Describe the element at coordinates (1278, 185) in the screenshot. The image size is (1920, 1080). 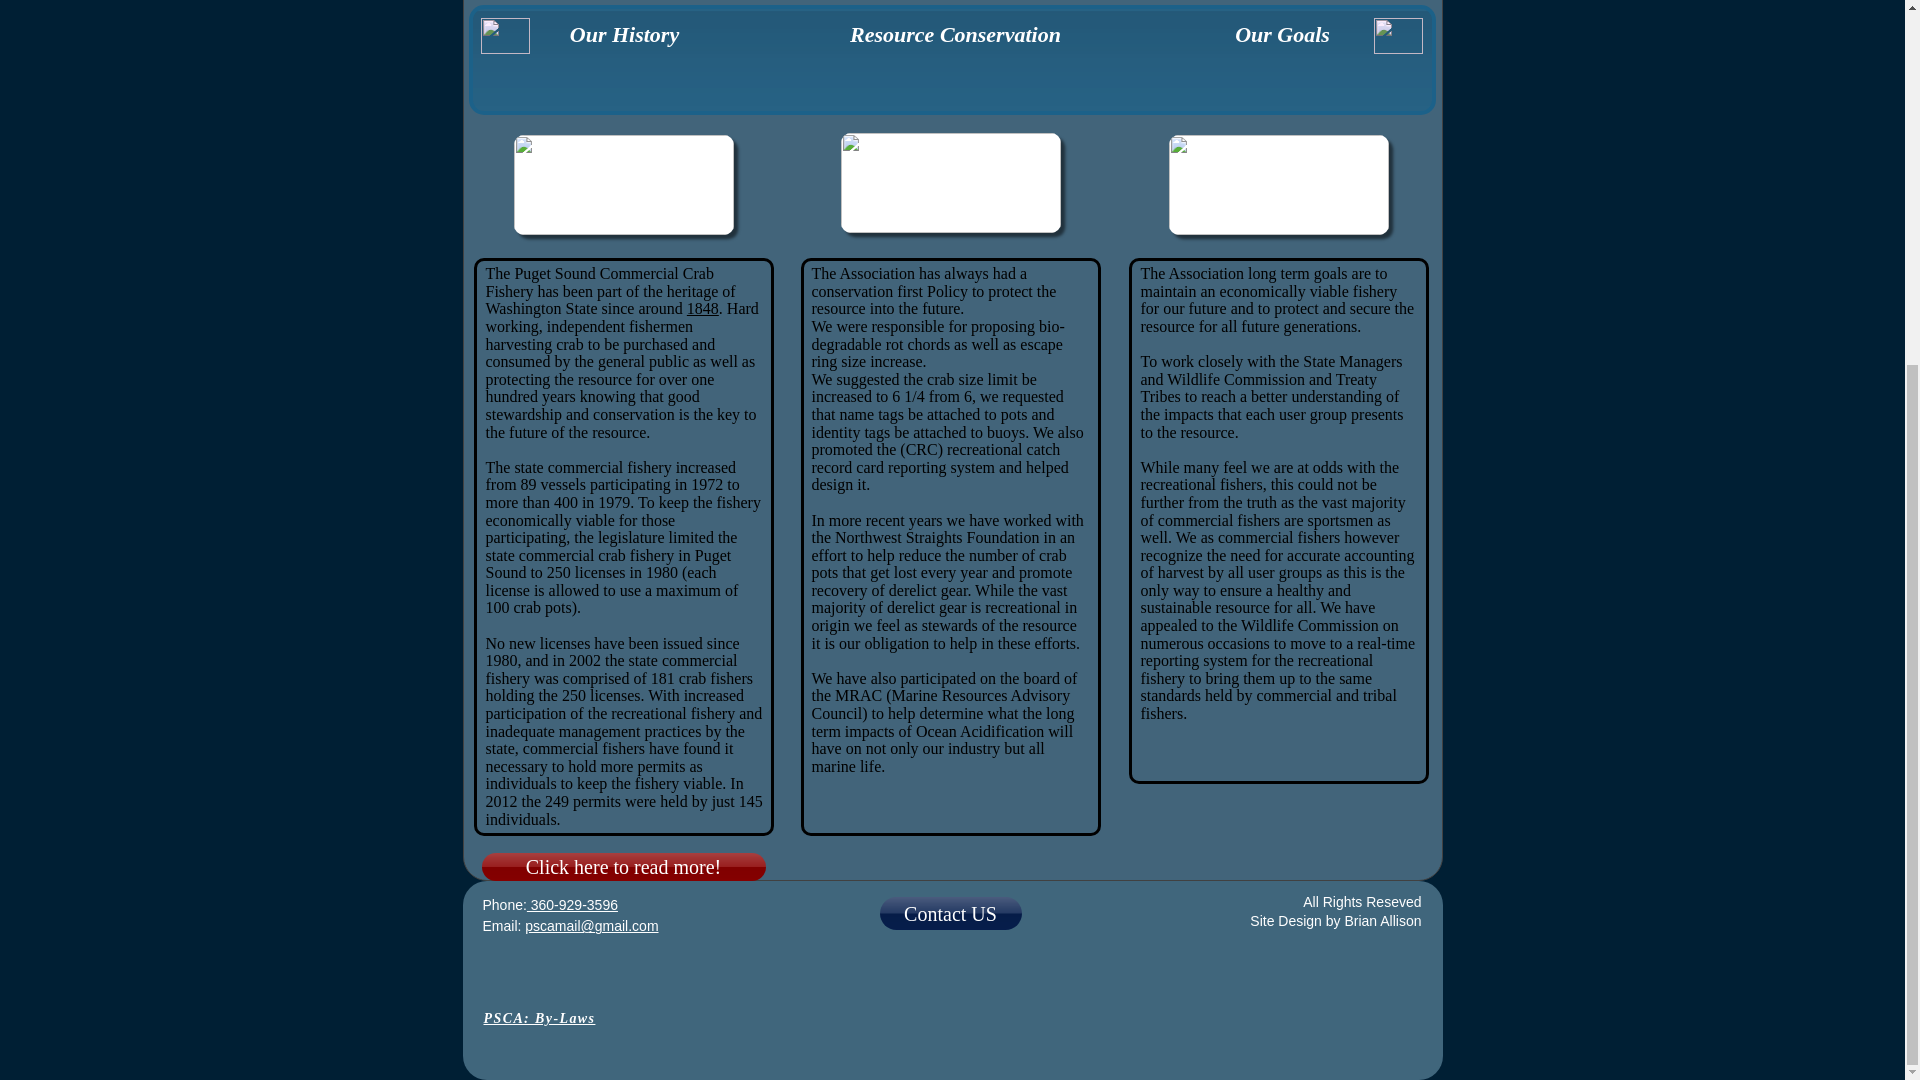
I see `Dungeness Crab` at that location.